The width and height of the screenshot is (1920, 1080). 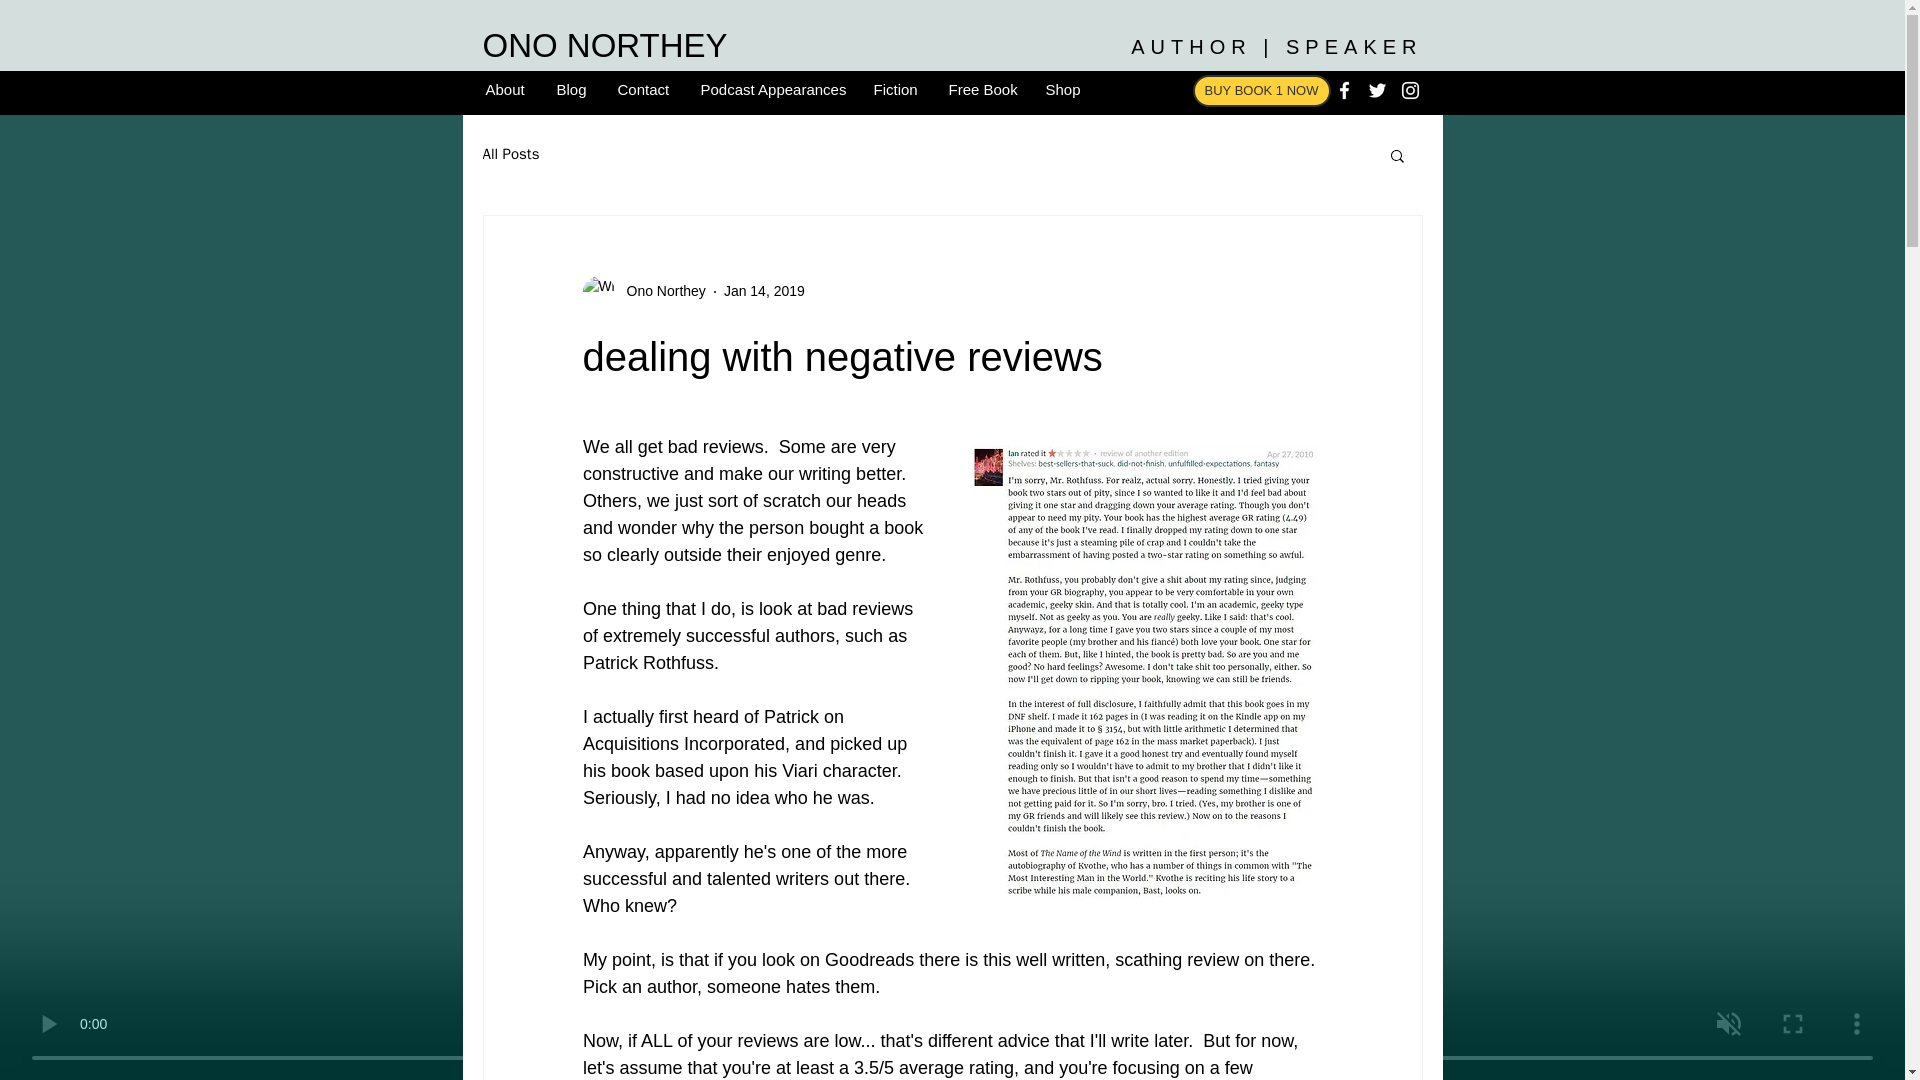 What do you see at coordinates (772, 89) in the screenshot?
I see `Podcast Appearances` at bounding box center [772, 89].